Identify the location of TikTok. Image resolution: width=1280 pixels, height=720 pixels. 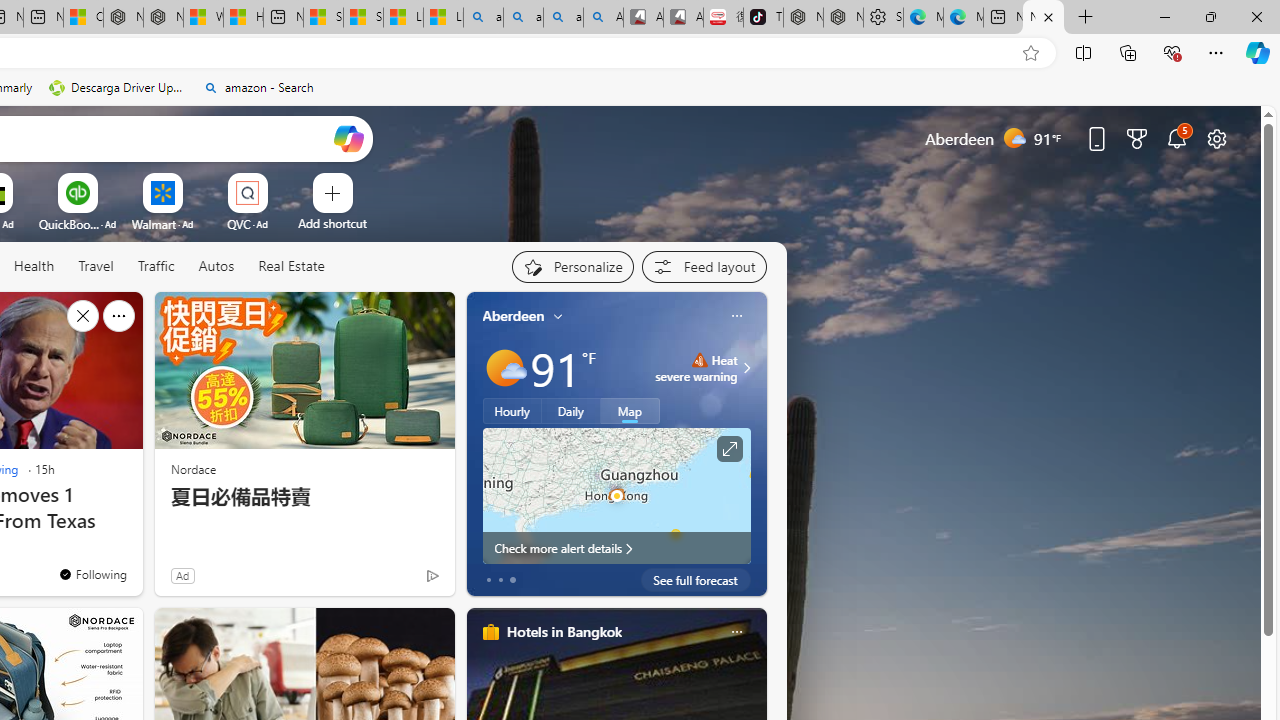
(763, 18).